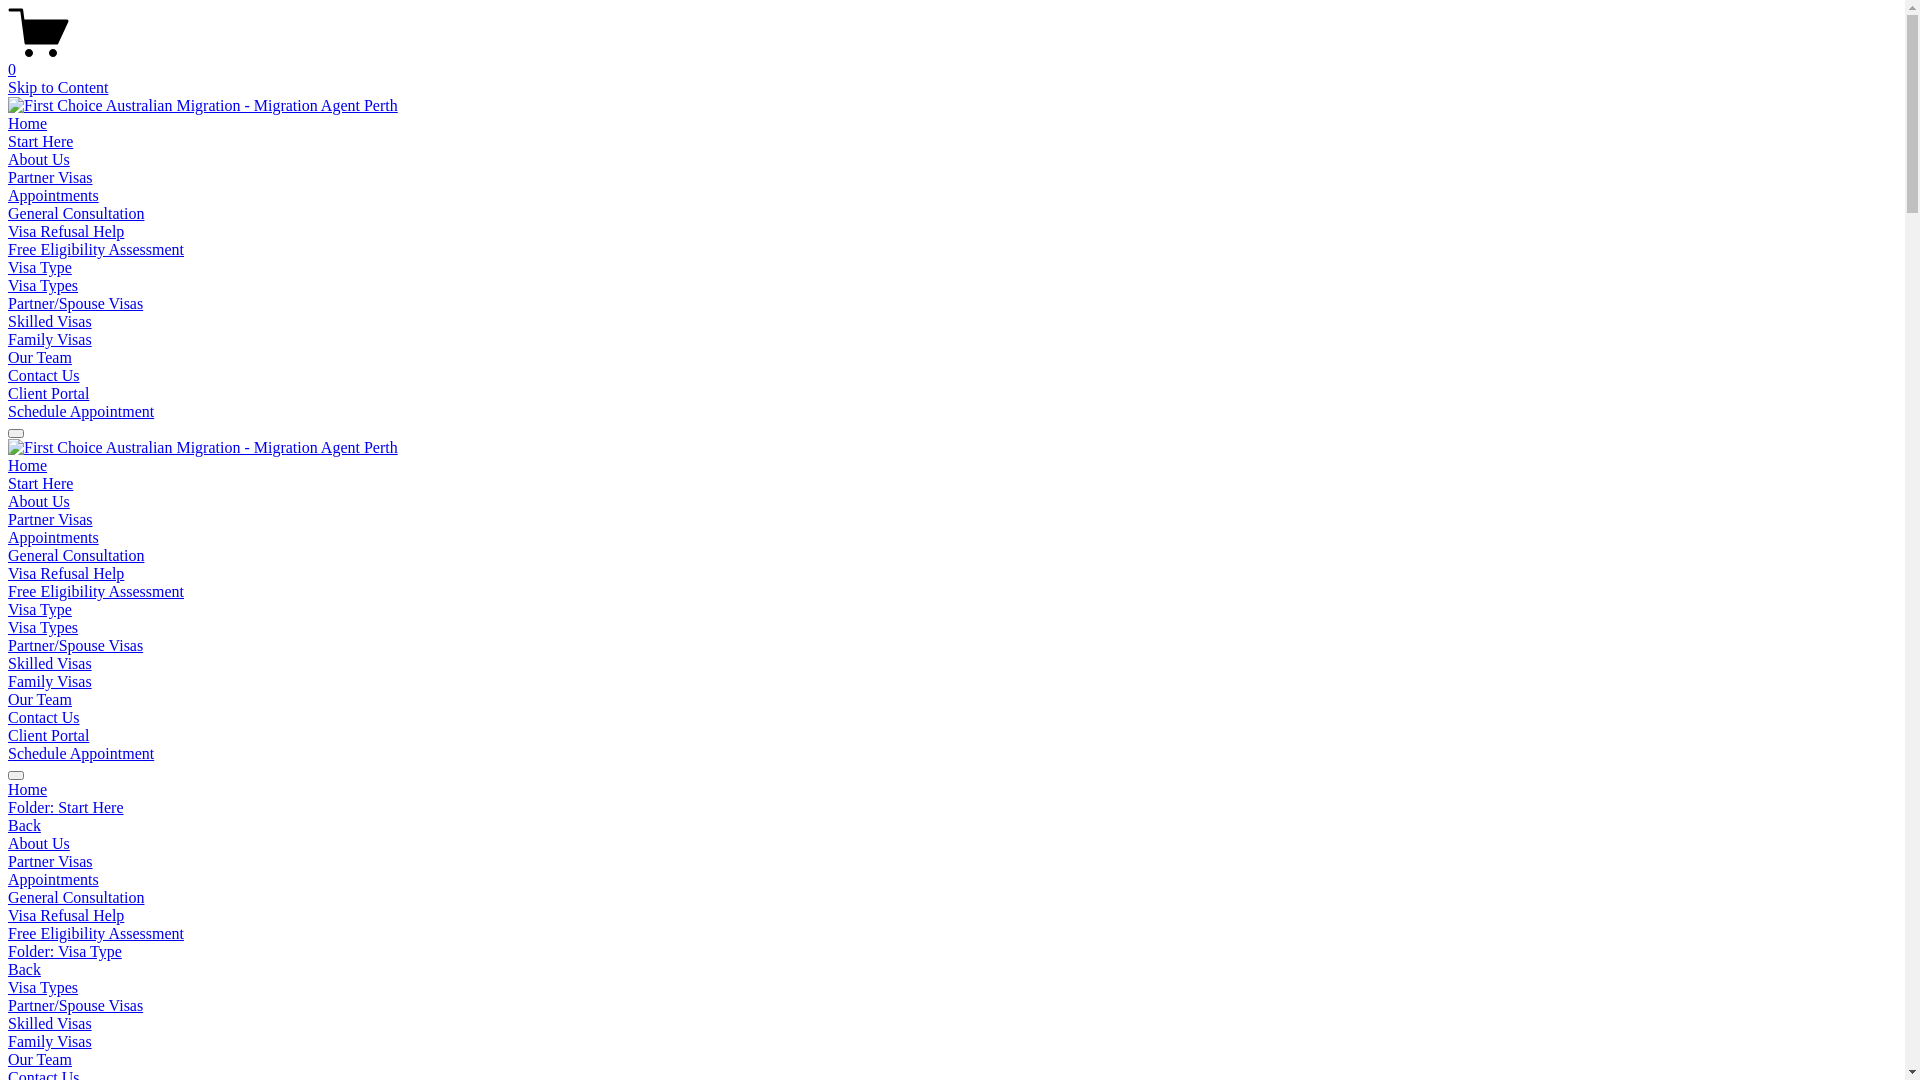 This screenshot has width=1920, height=1080. What do you see at coordinates (952, 988) in the screenshot?
I see `Visa Types` at bounding box center [952, 988].